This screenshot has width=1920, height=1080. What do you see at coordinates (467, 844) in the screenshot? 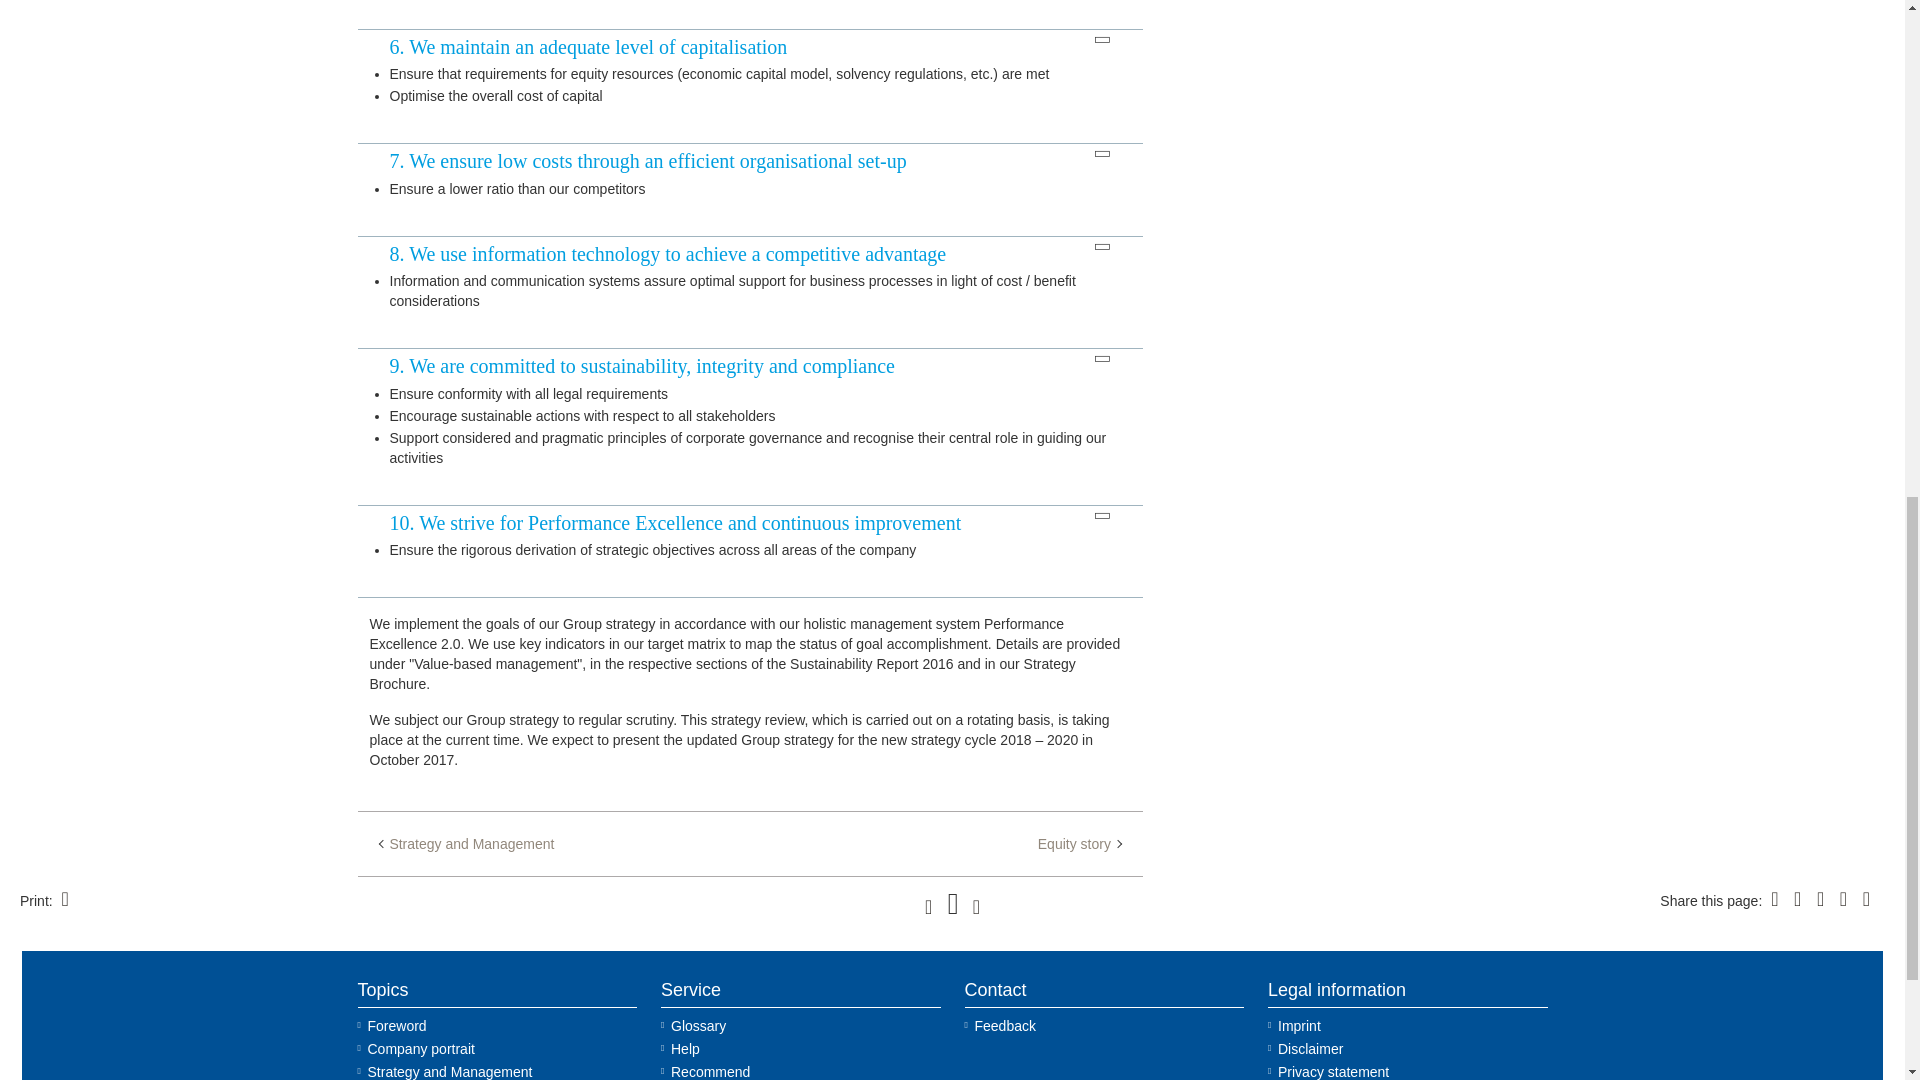
I see `Strategy and Management` at bounding box center [467, 844].